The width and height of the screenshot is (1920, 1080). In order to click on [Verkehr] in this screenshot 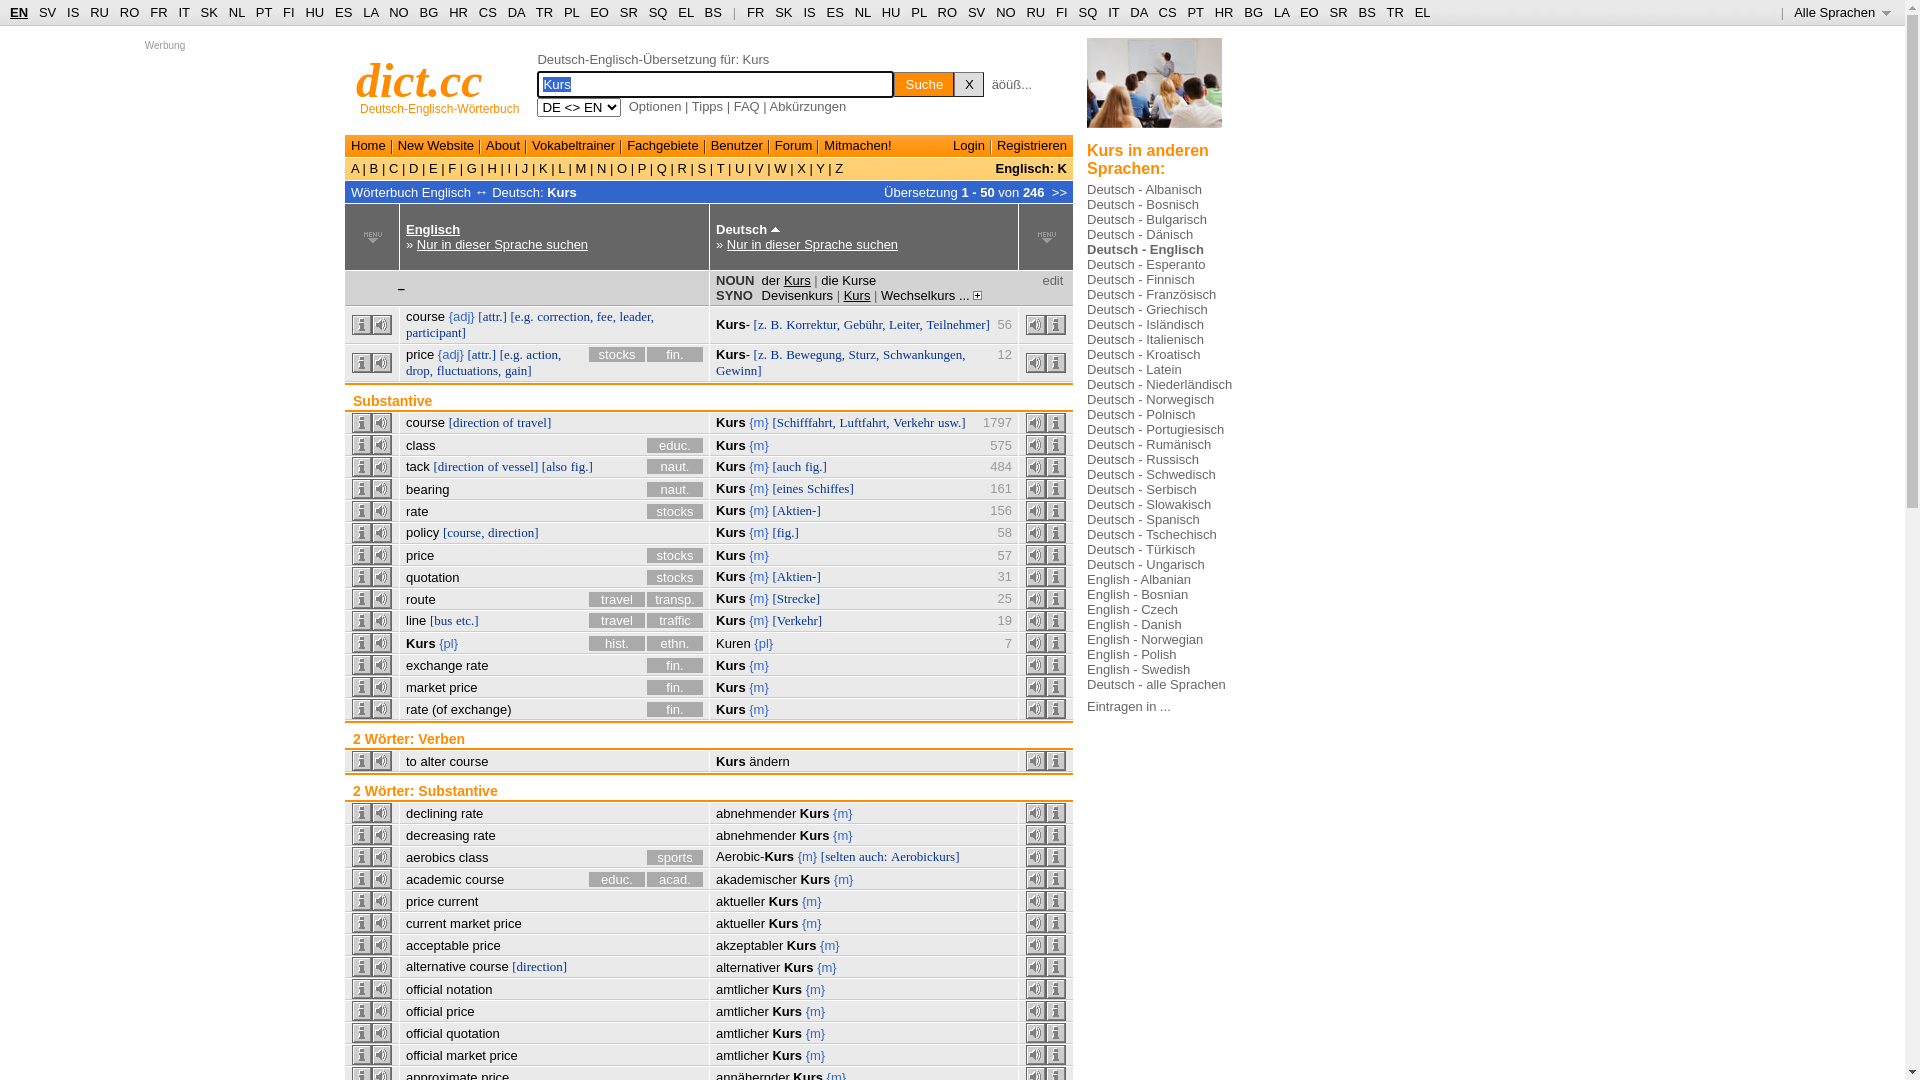, I will do `click(797, 620)`.